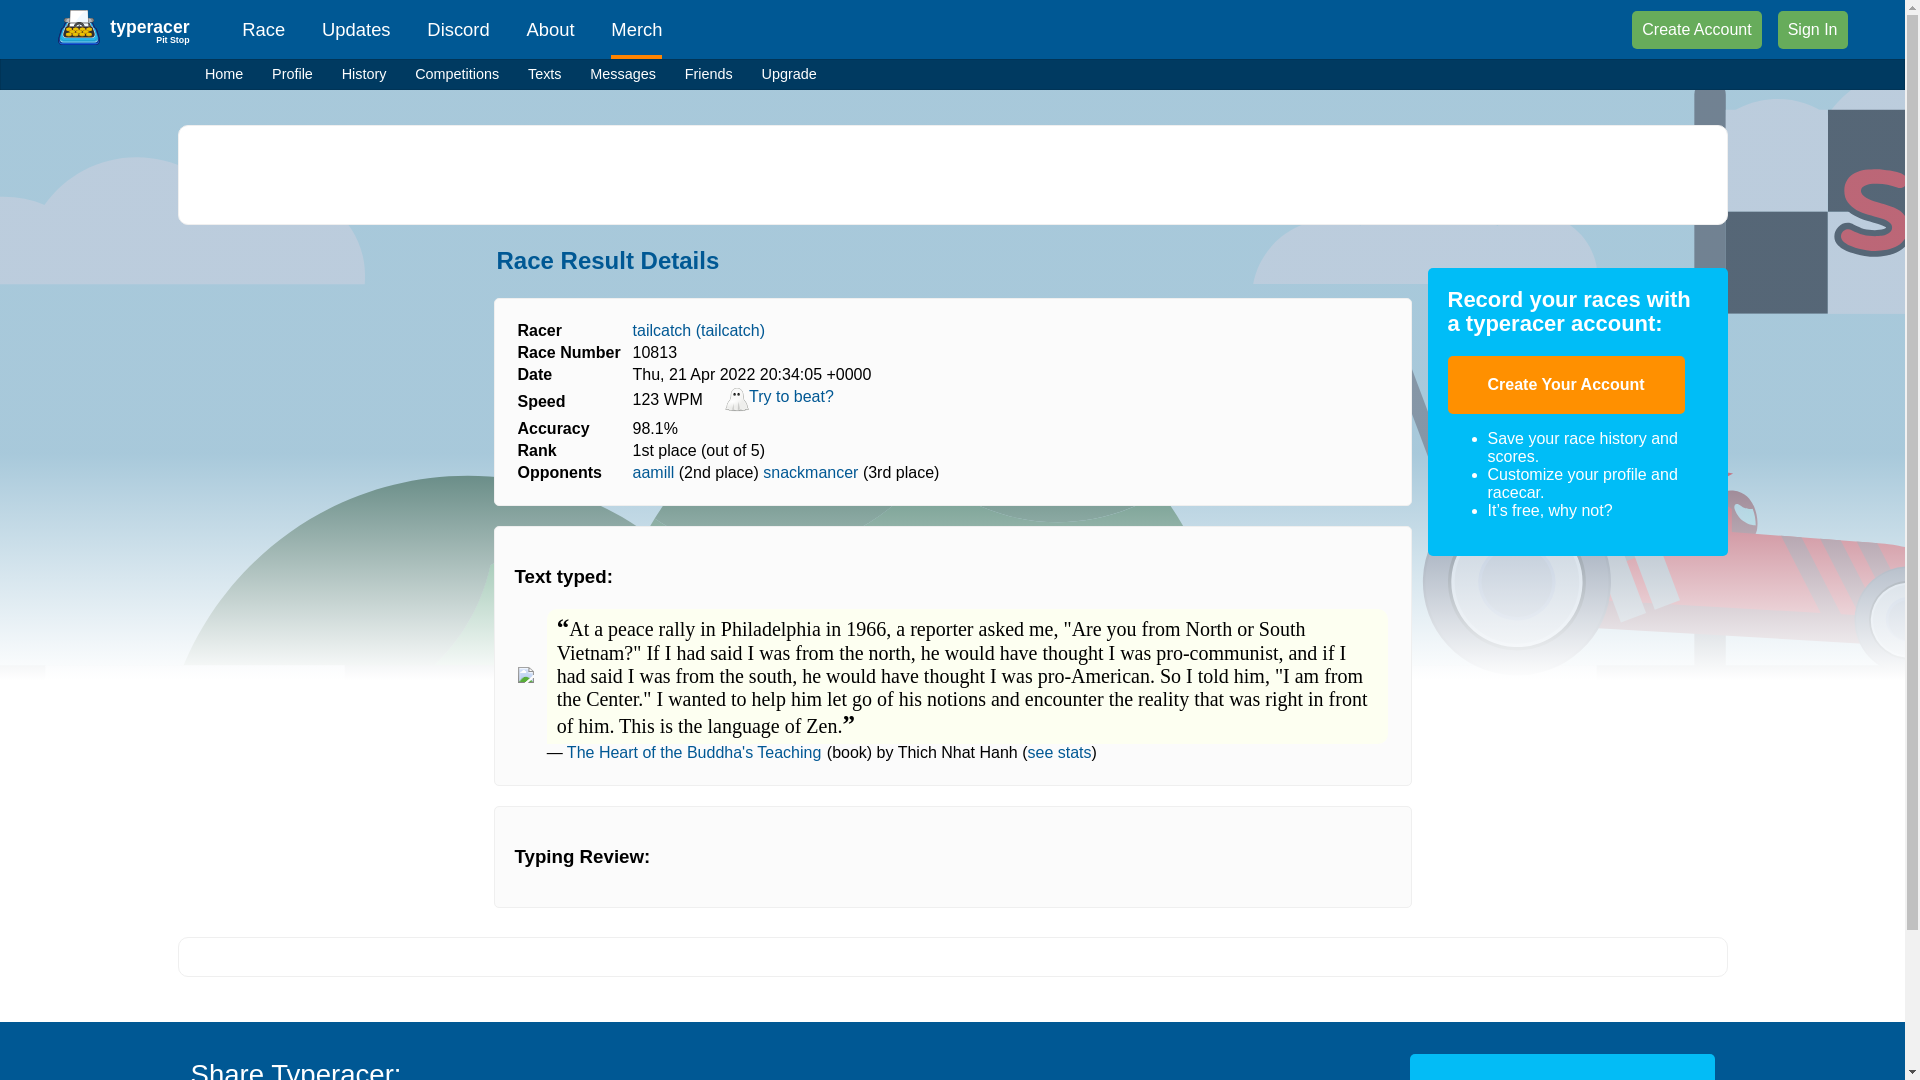 The height and width of the screenshot is (1080, 1920). Describe the element at coordinates (654, 472) in the screenshot. I see `aamill` at that location.